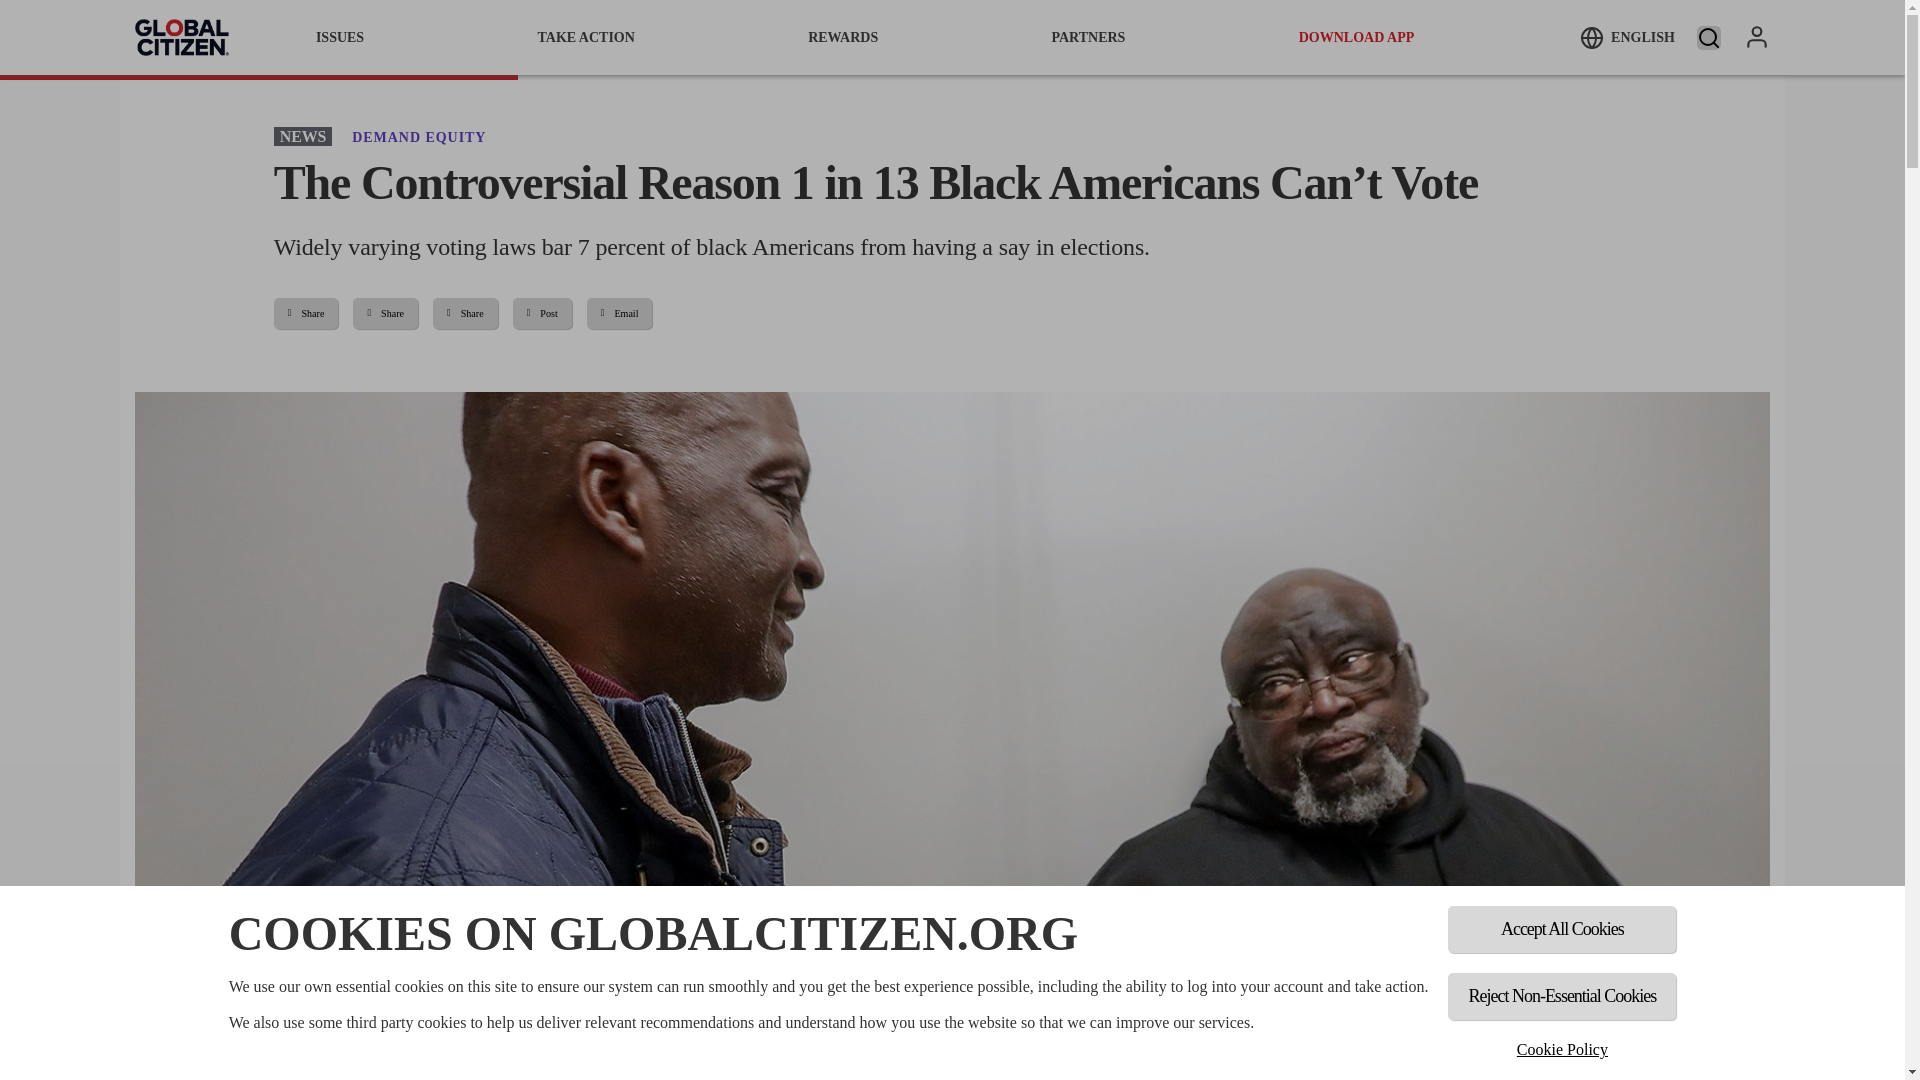 Image resolution: width=1920 pixels, height=1080 pixels. What do you see at coordinates (842, 37) in the screenshot?
I see `REWARDS` at bounding box center [842, 37].